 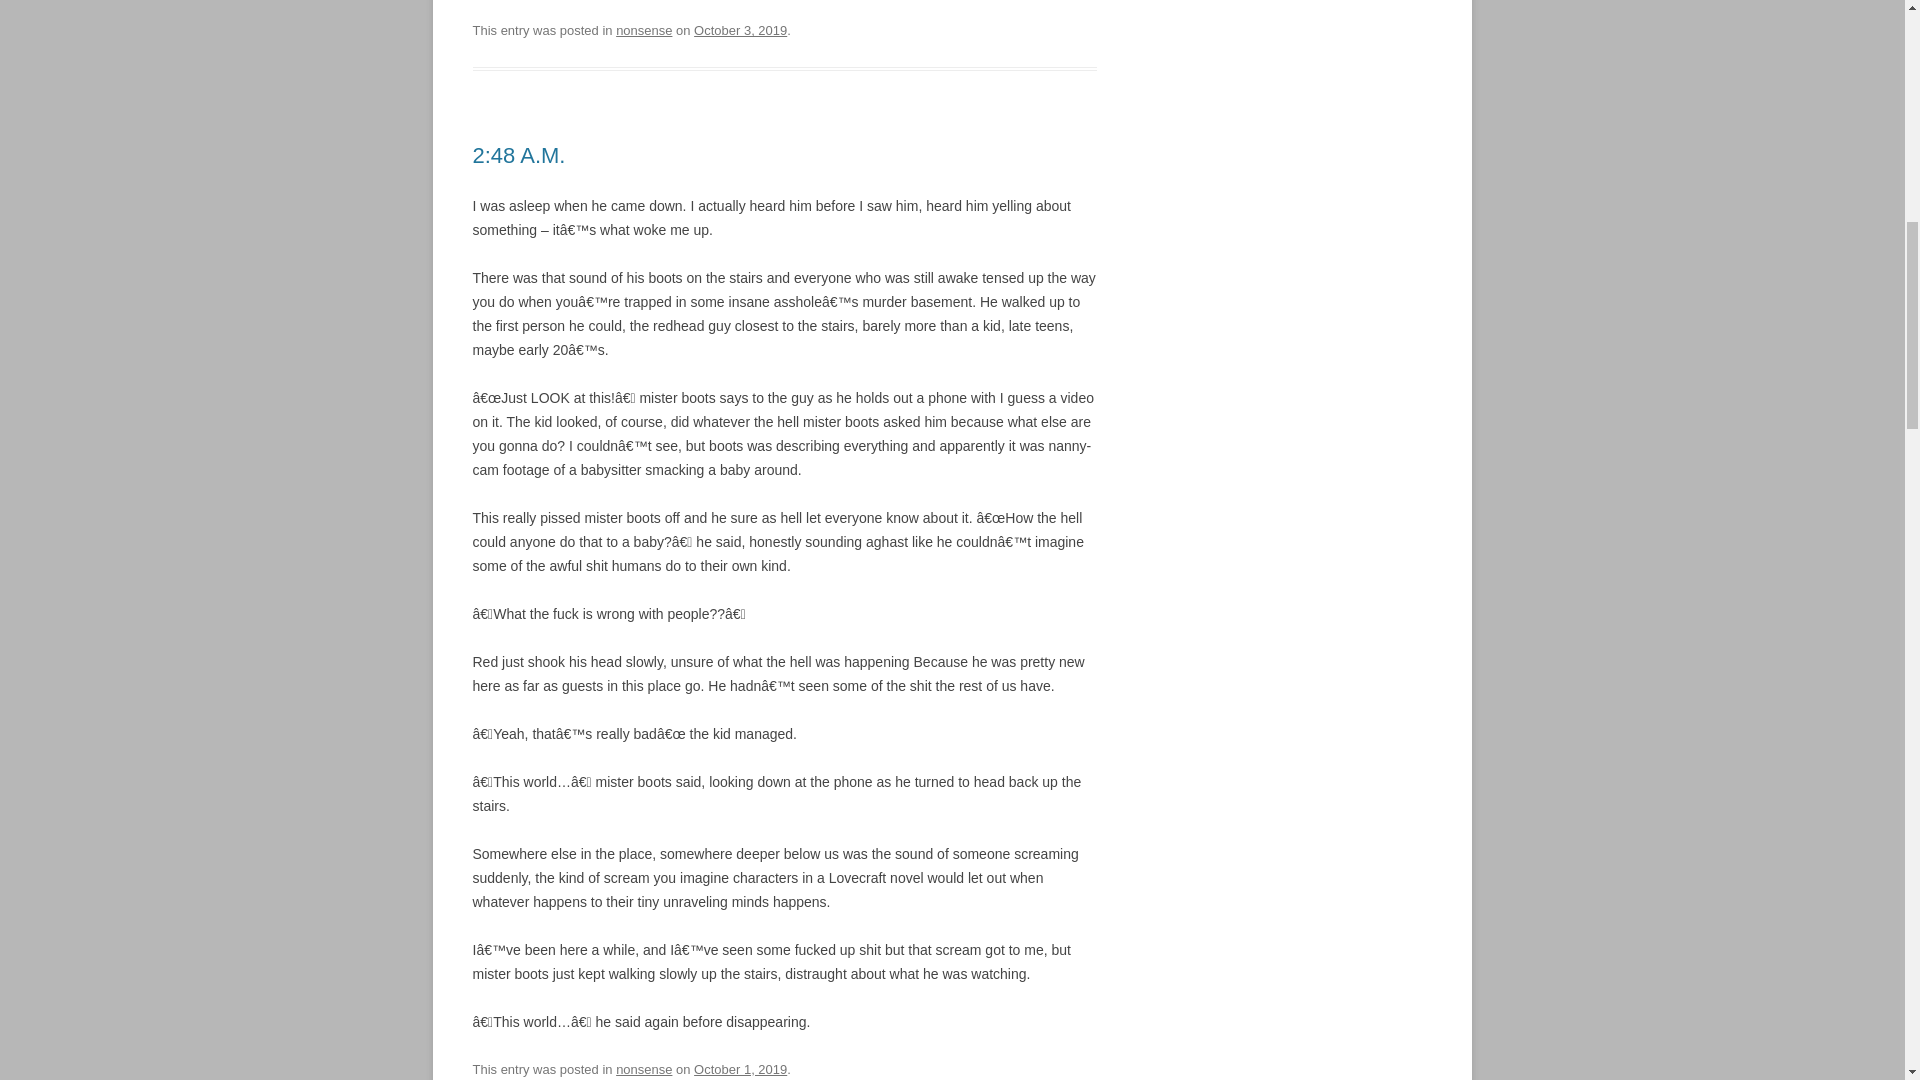 I want to click on October 3, 2019, so click(x=740, y=30).